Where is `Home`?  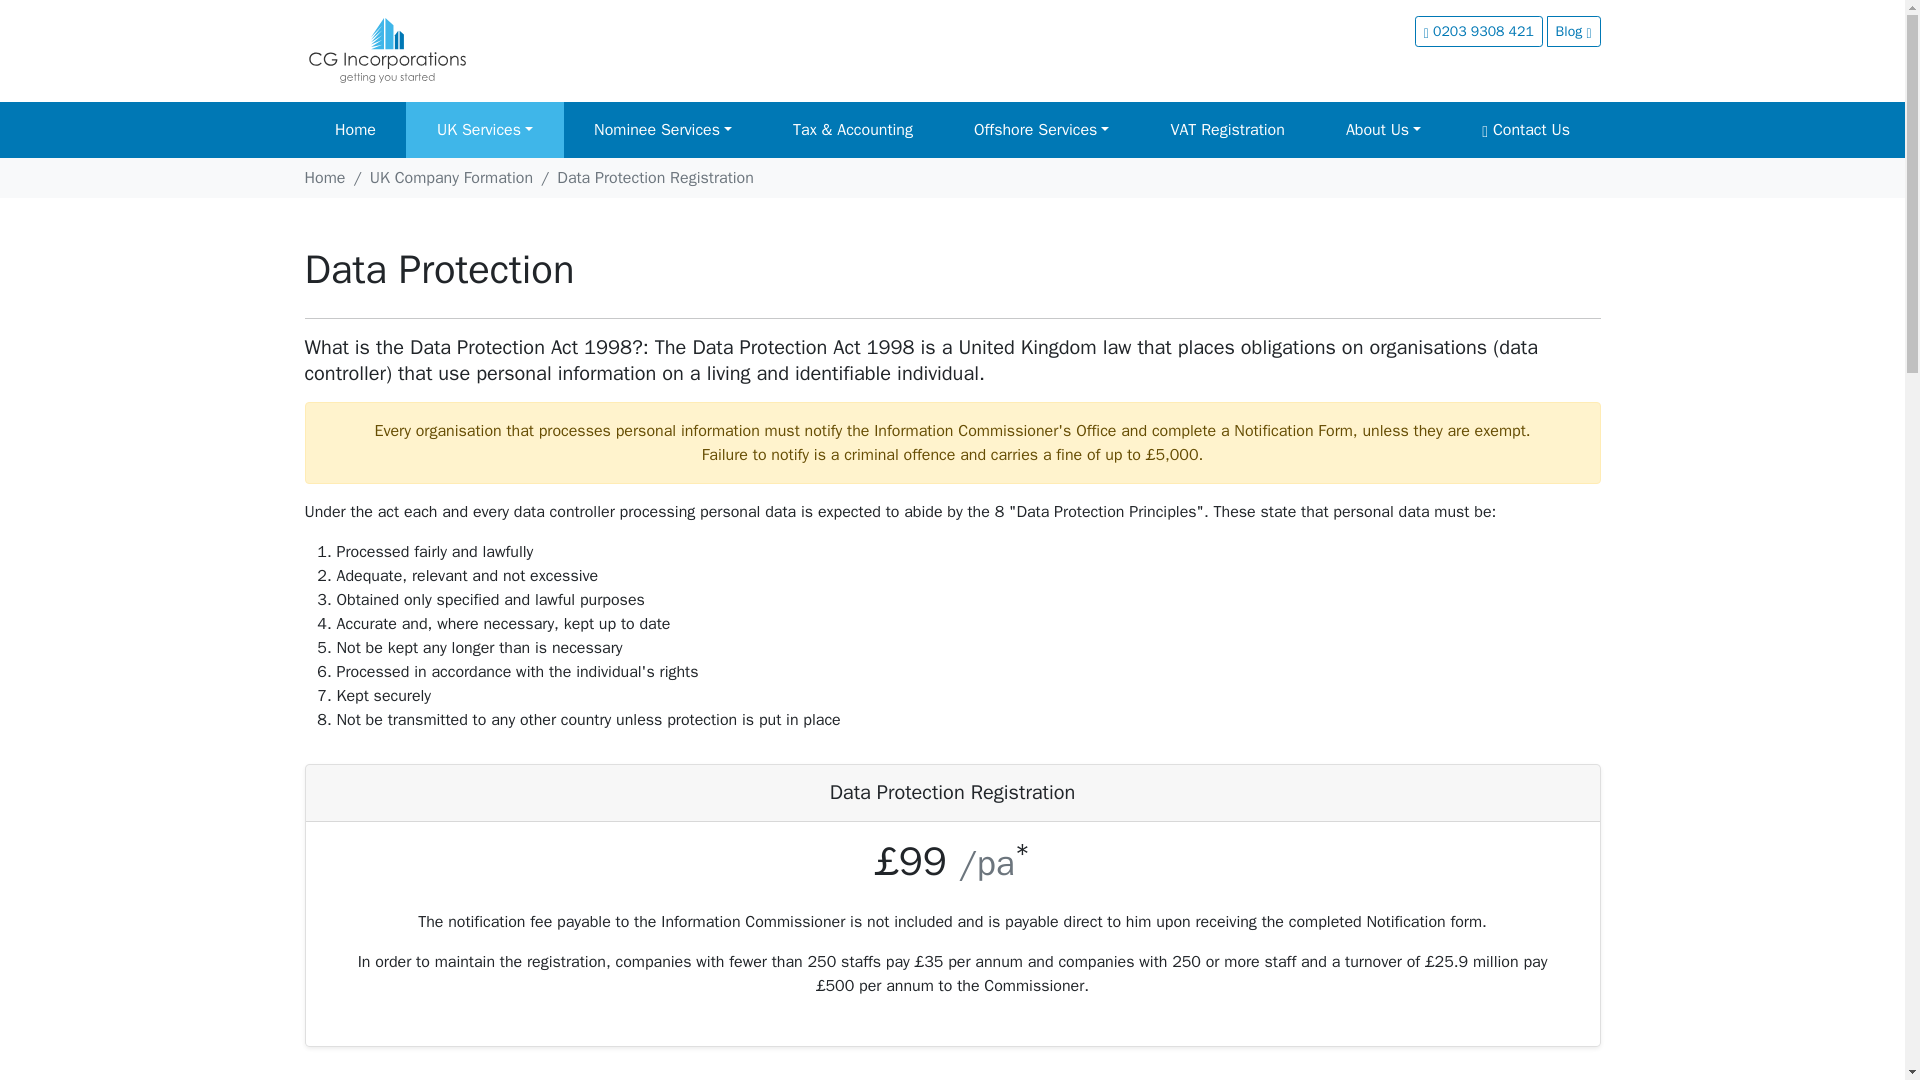 Home is located at coordinates (324, 178).